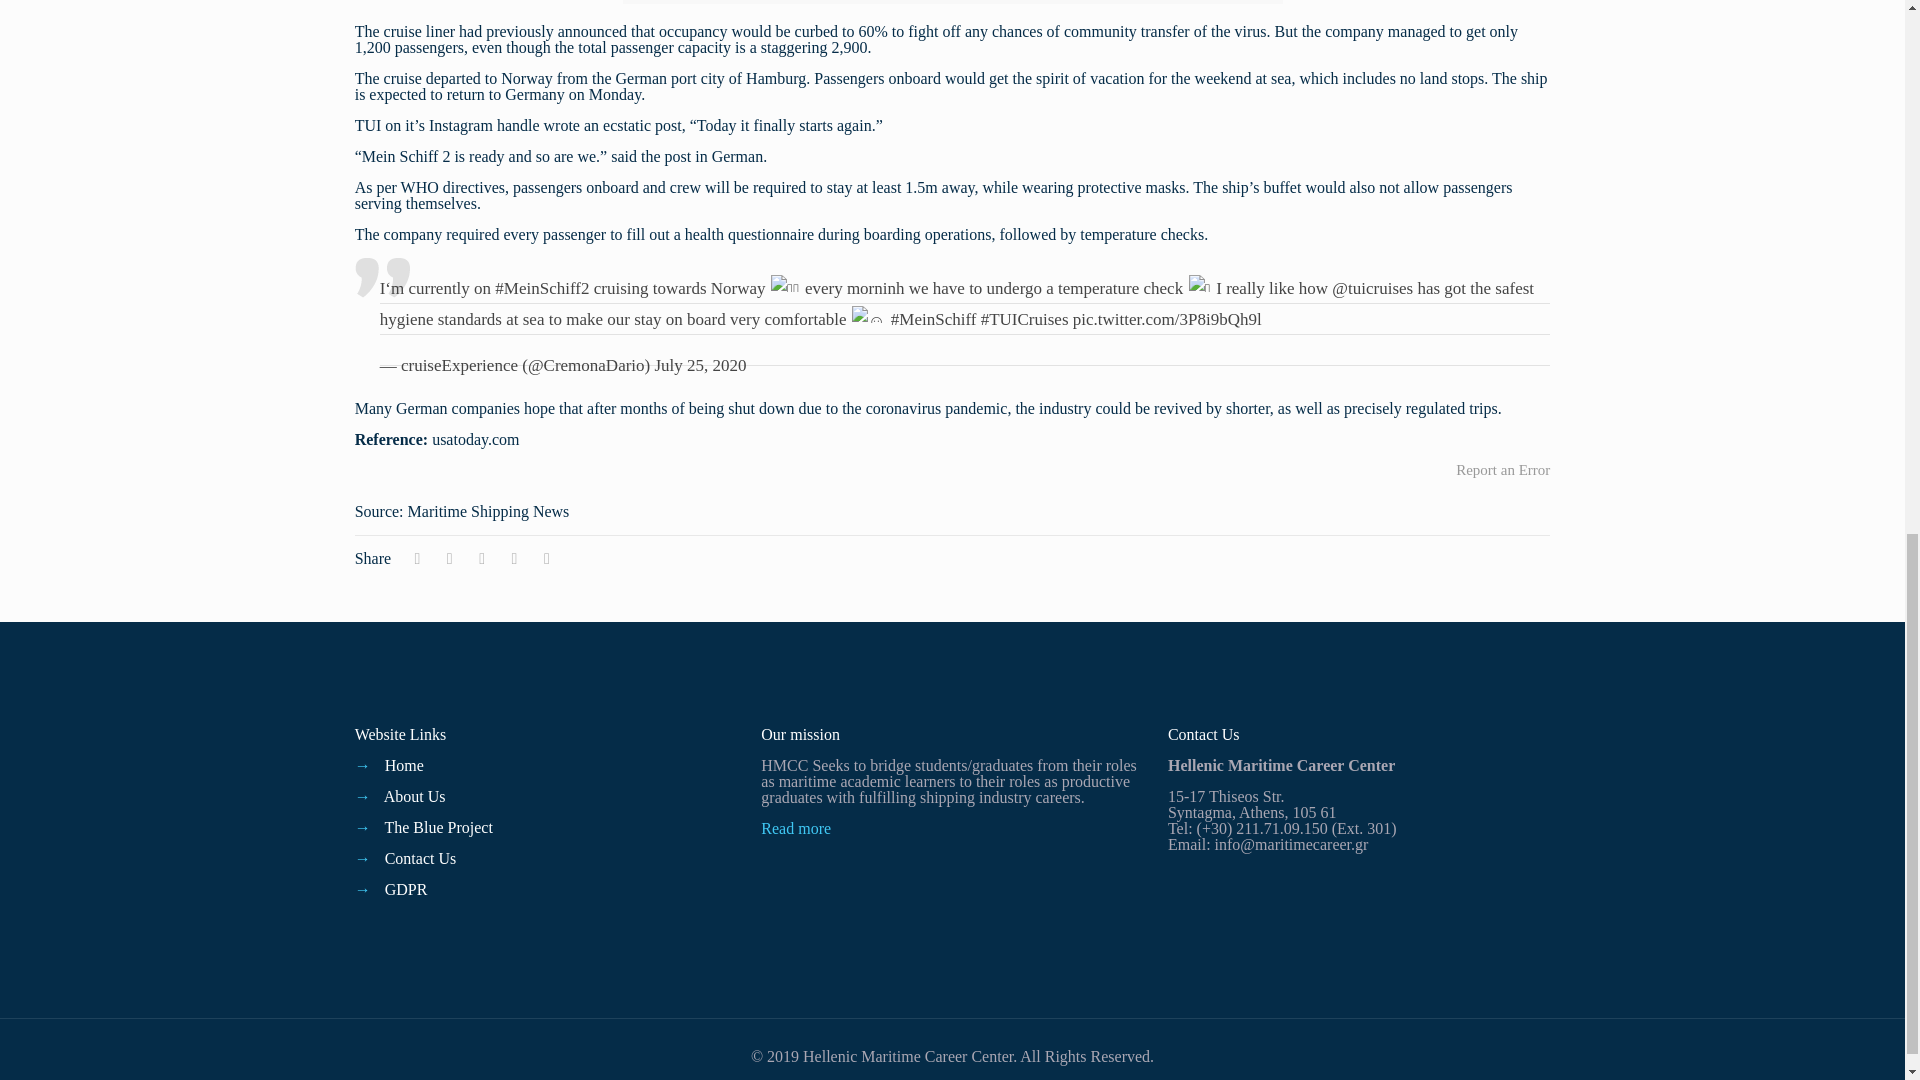  What do you see at coordinates (404, 766) in the screenshot?
I see `Home` at bounding box center [404, 766].